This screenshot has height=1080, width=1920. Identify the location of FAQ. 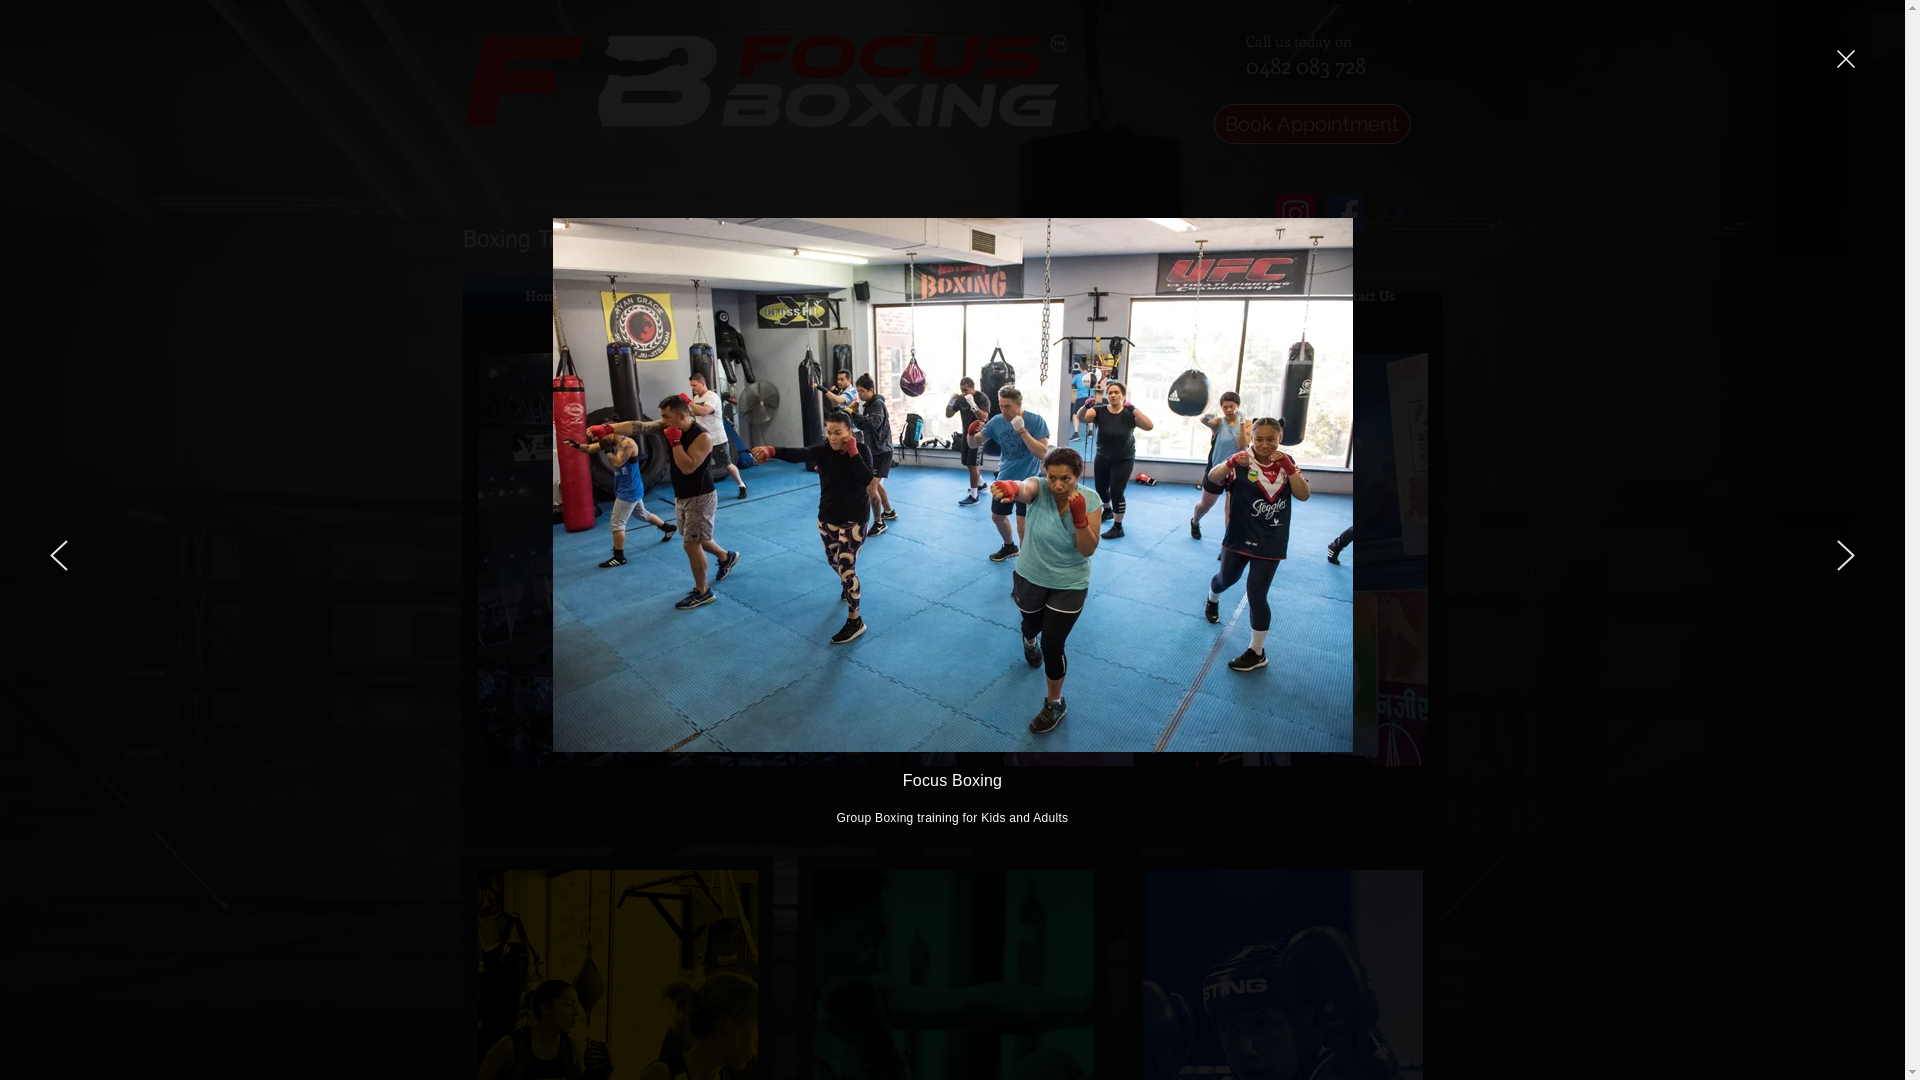
(1199, 296).